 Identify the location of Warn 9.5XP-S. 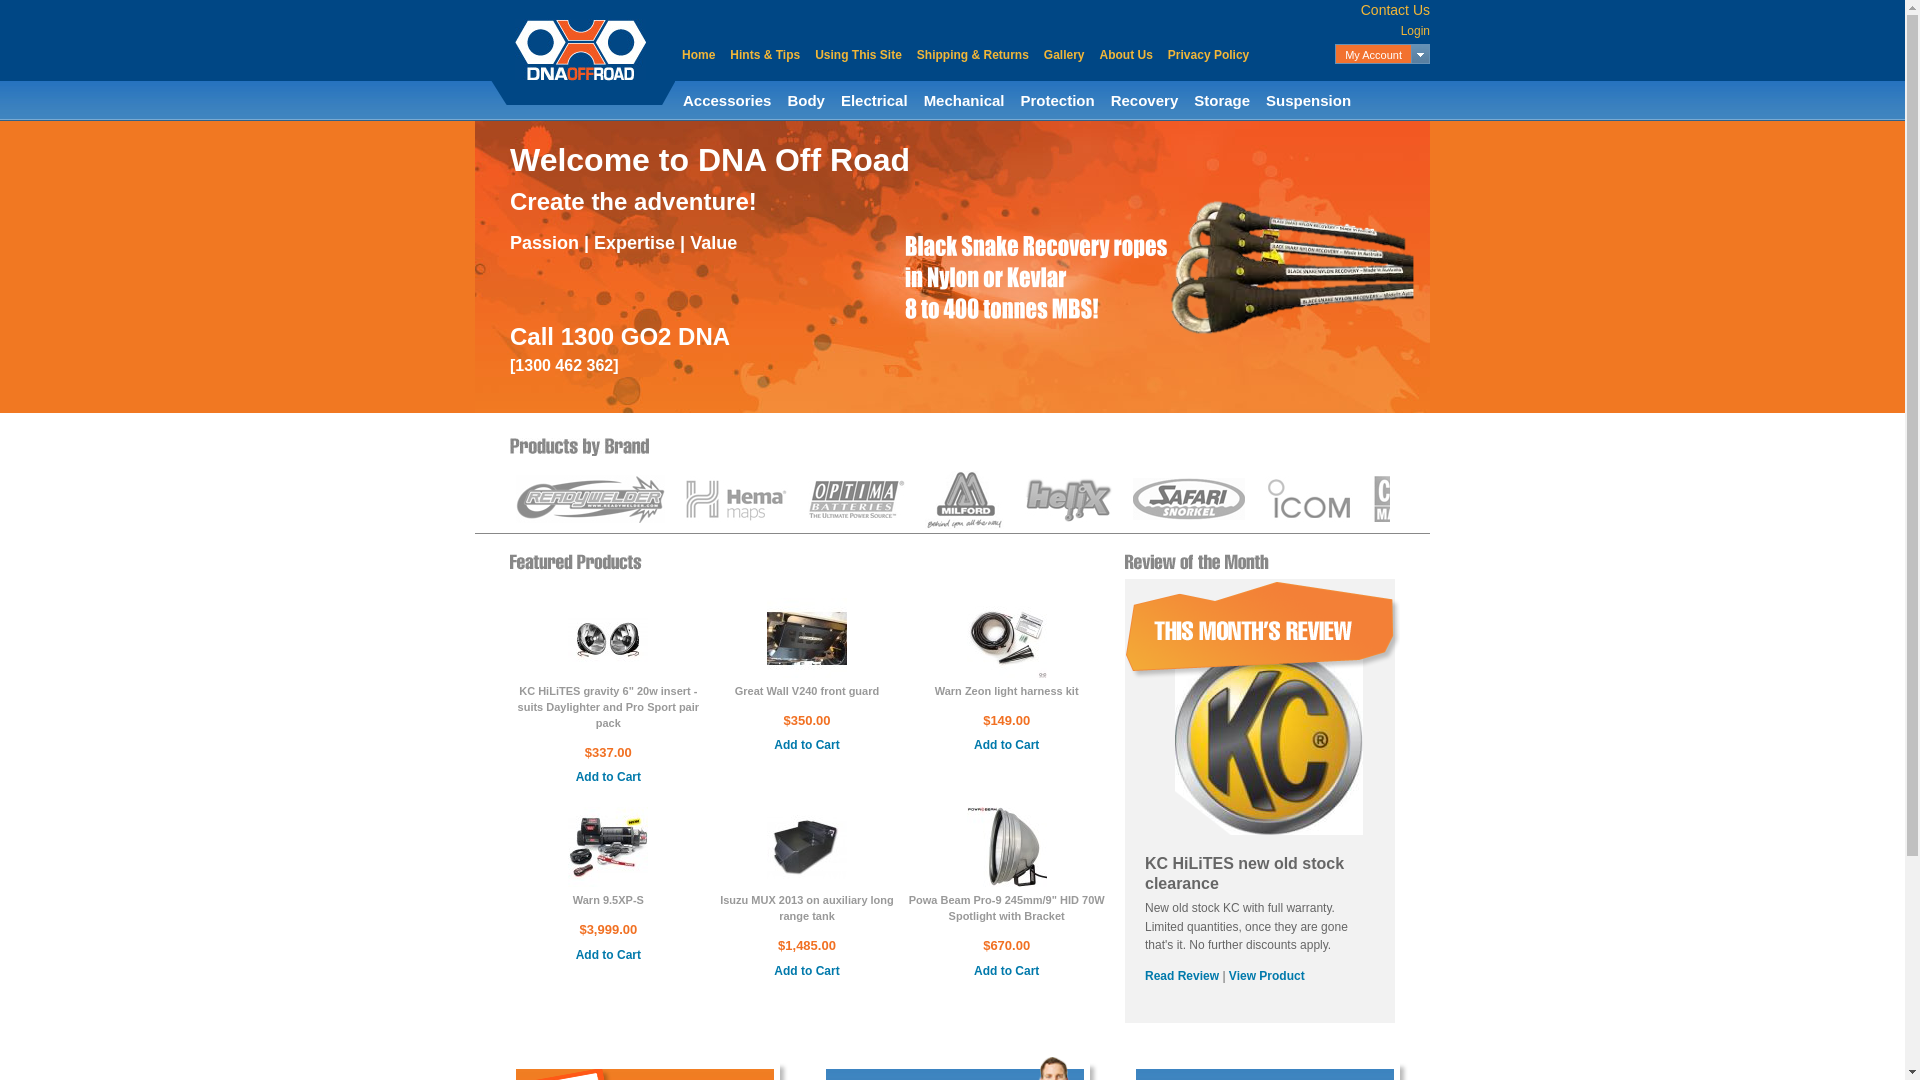
(608, 900).